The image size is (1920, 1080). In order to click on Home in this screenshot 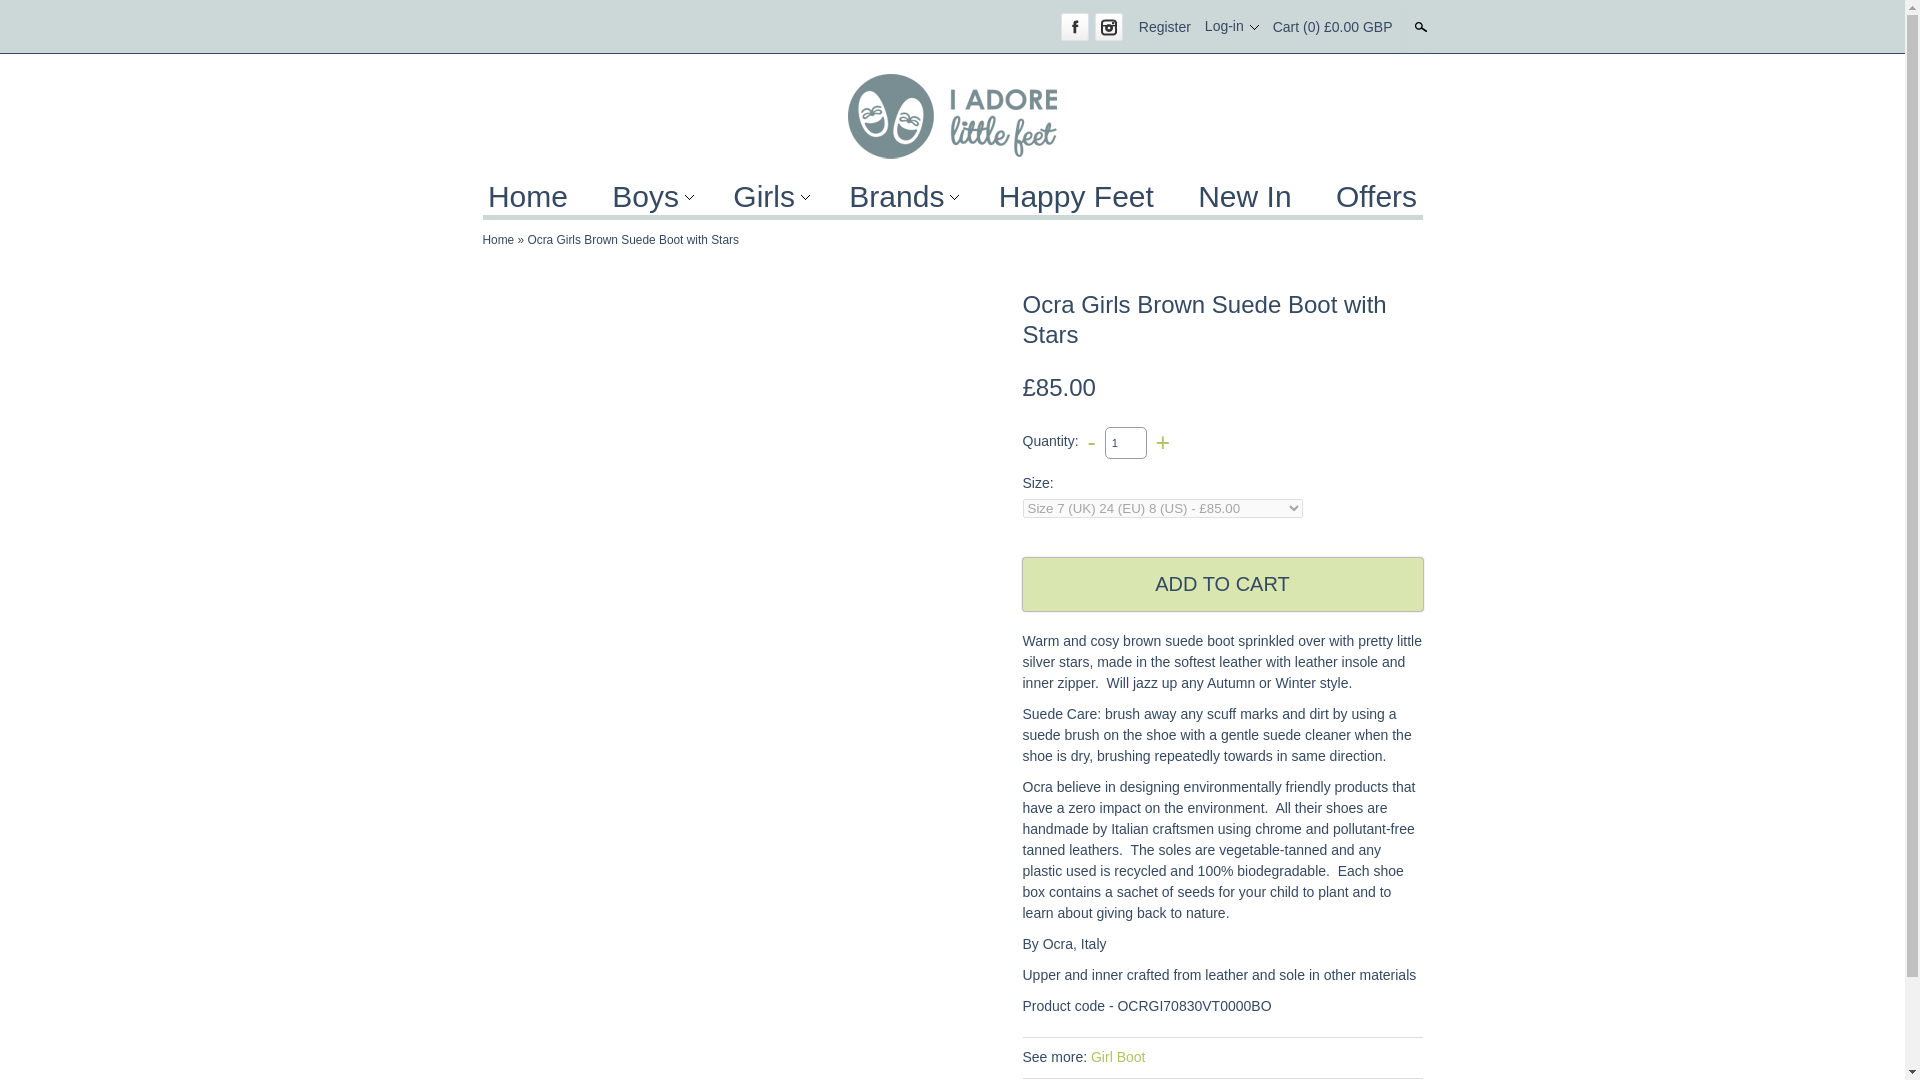, I will do `click(498, 240)`.